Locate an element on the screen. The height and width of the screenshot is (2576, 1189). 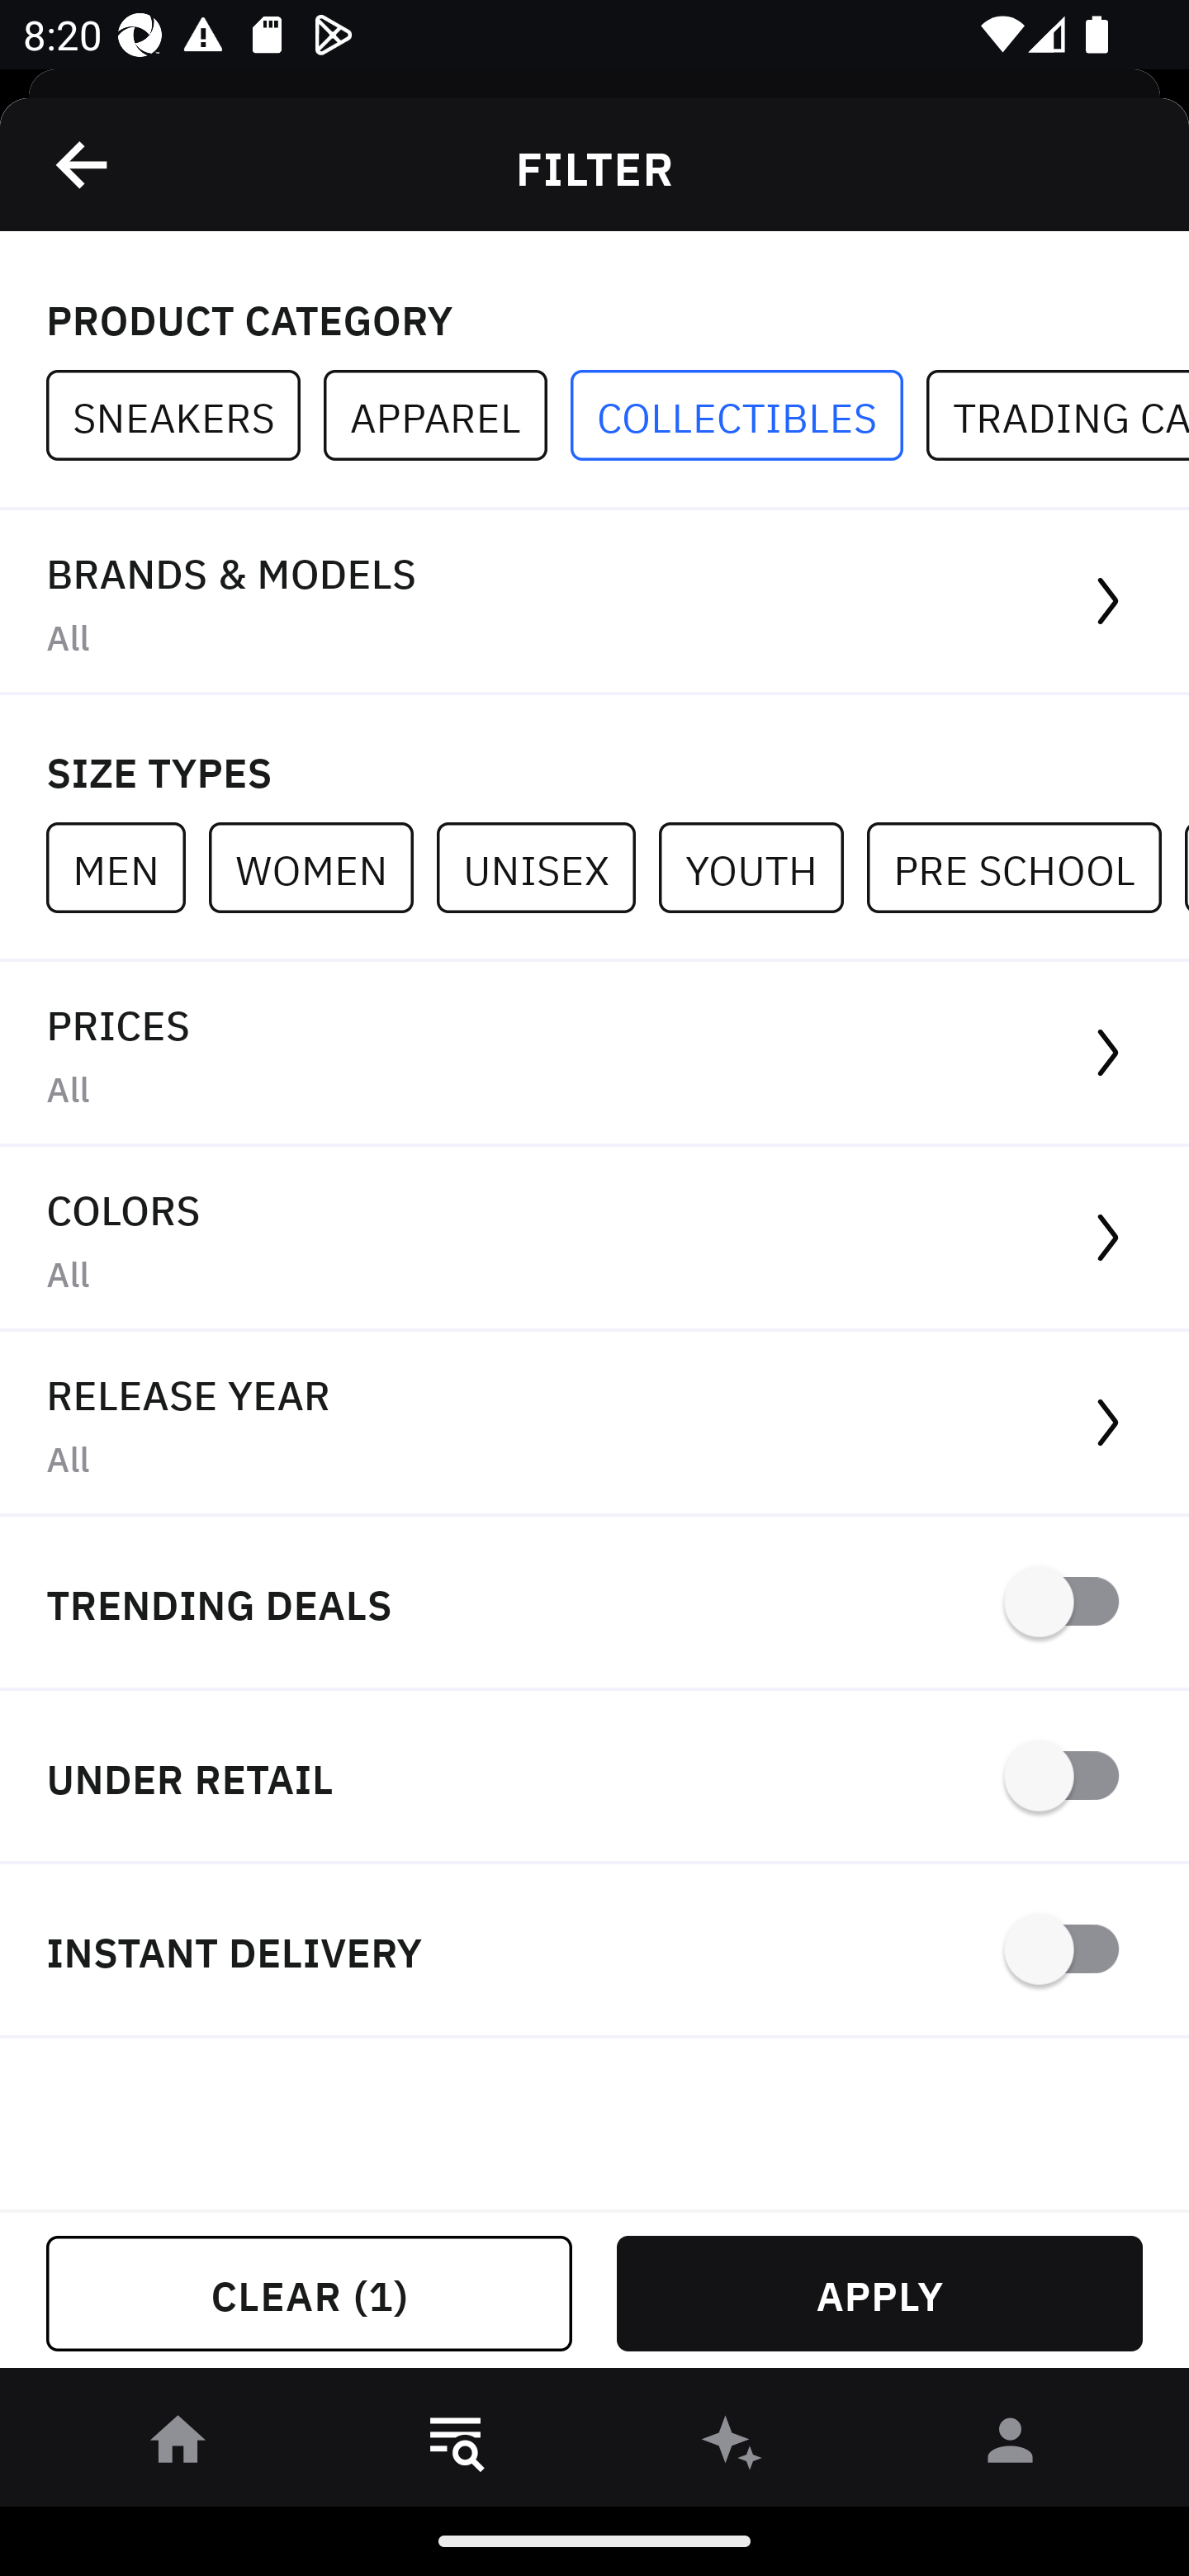
 is located at coordinates (83, 164).